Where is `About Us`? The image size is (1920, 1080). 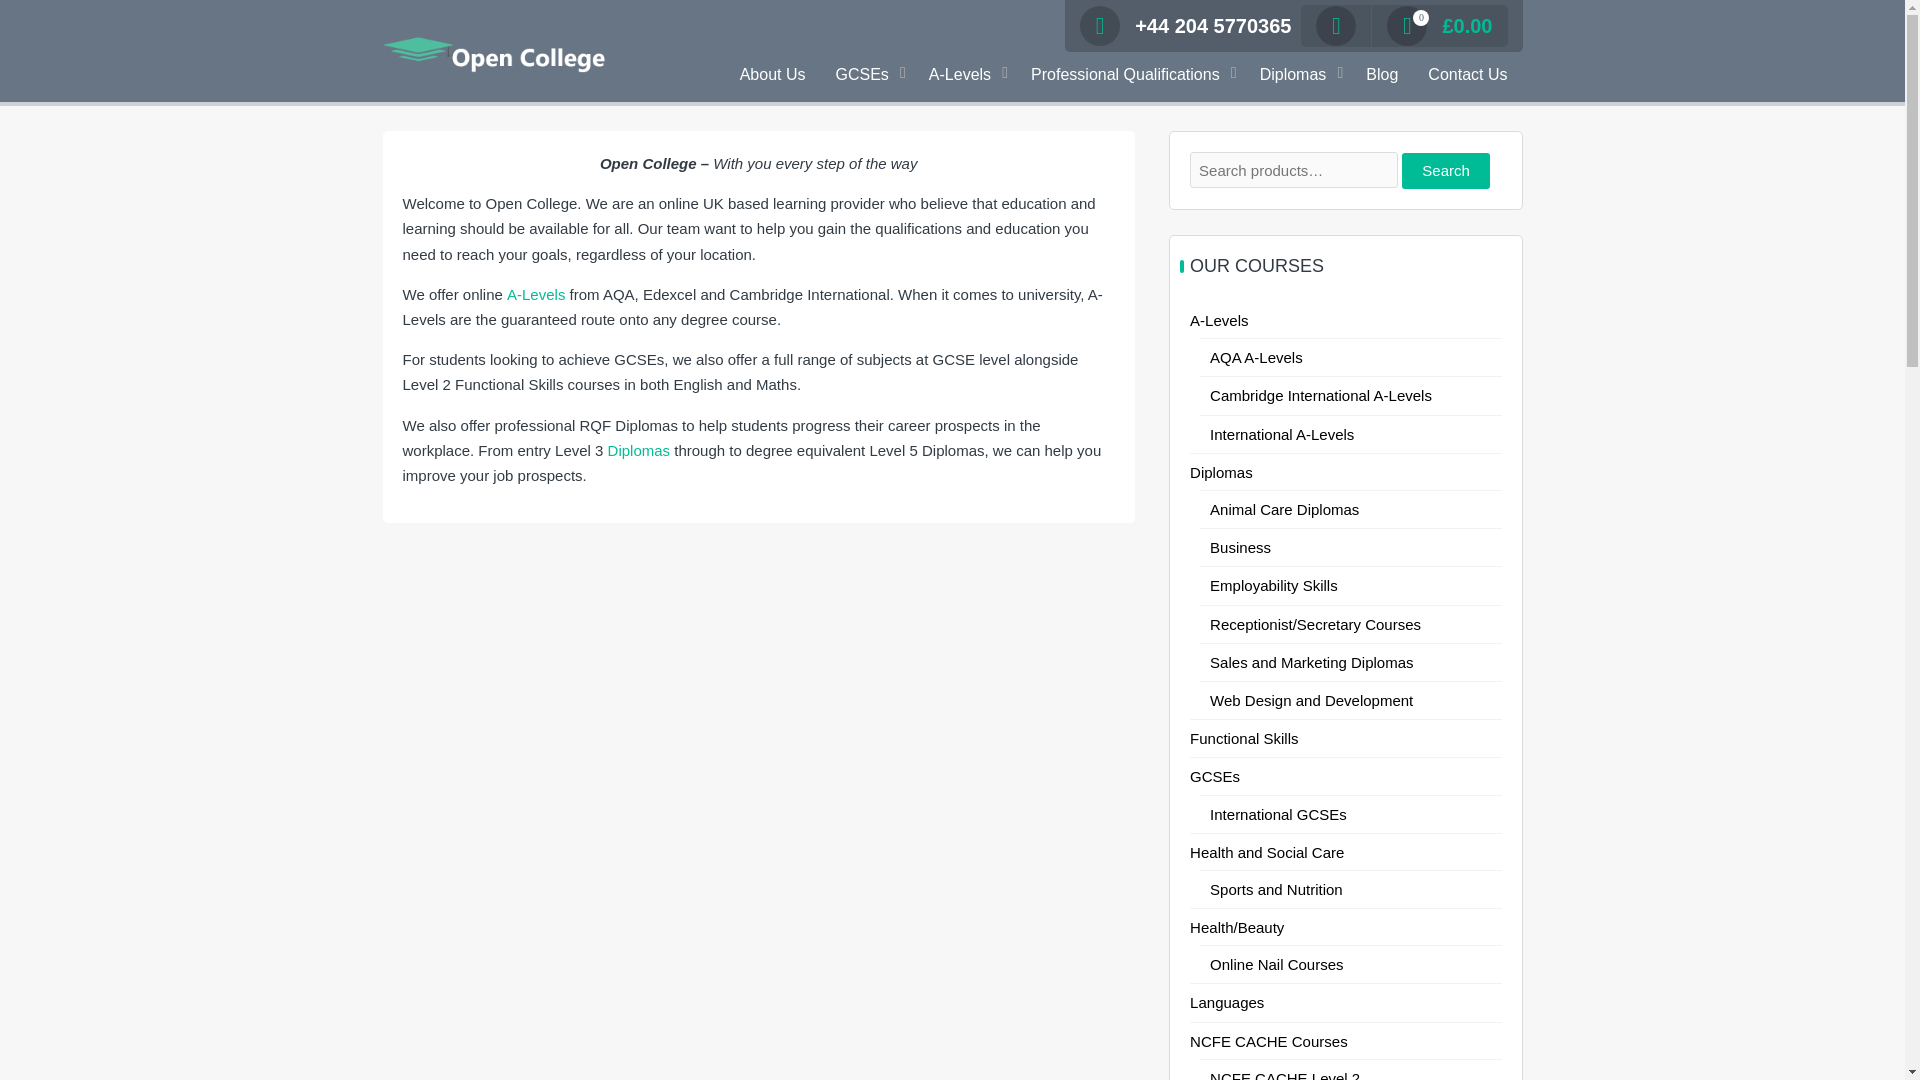 About Us is located at coordinates (773, 75).